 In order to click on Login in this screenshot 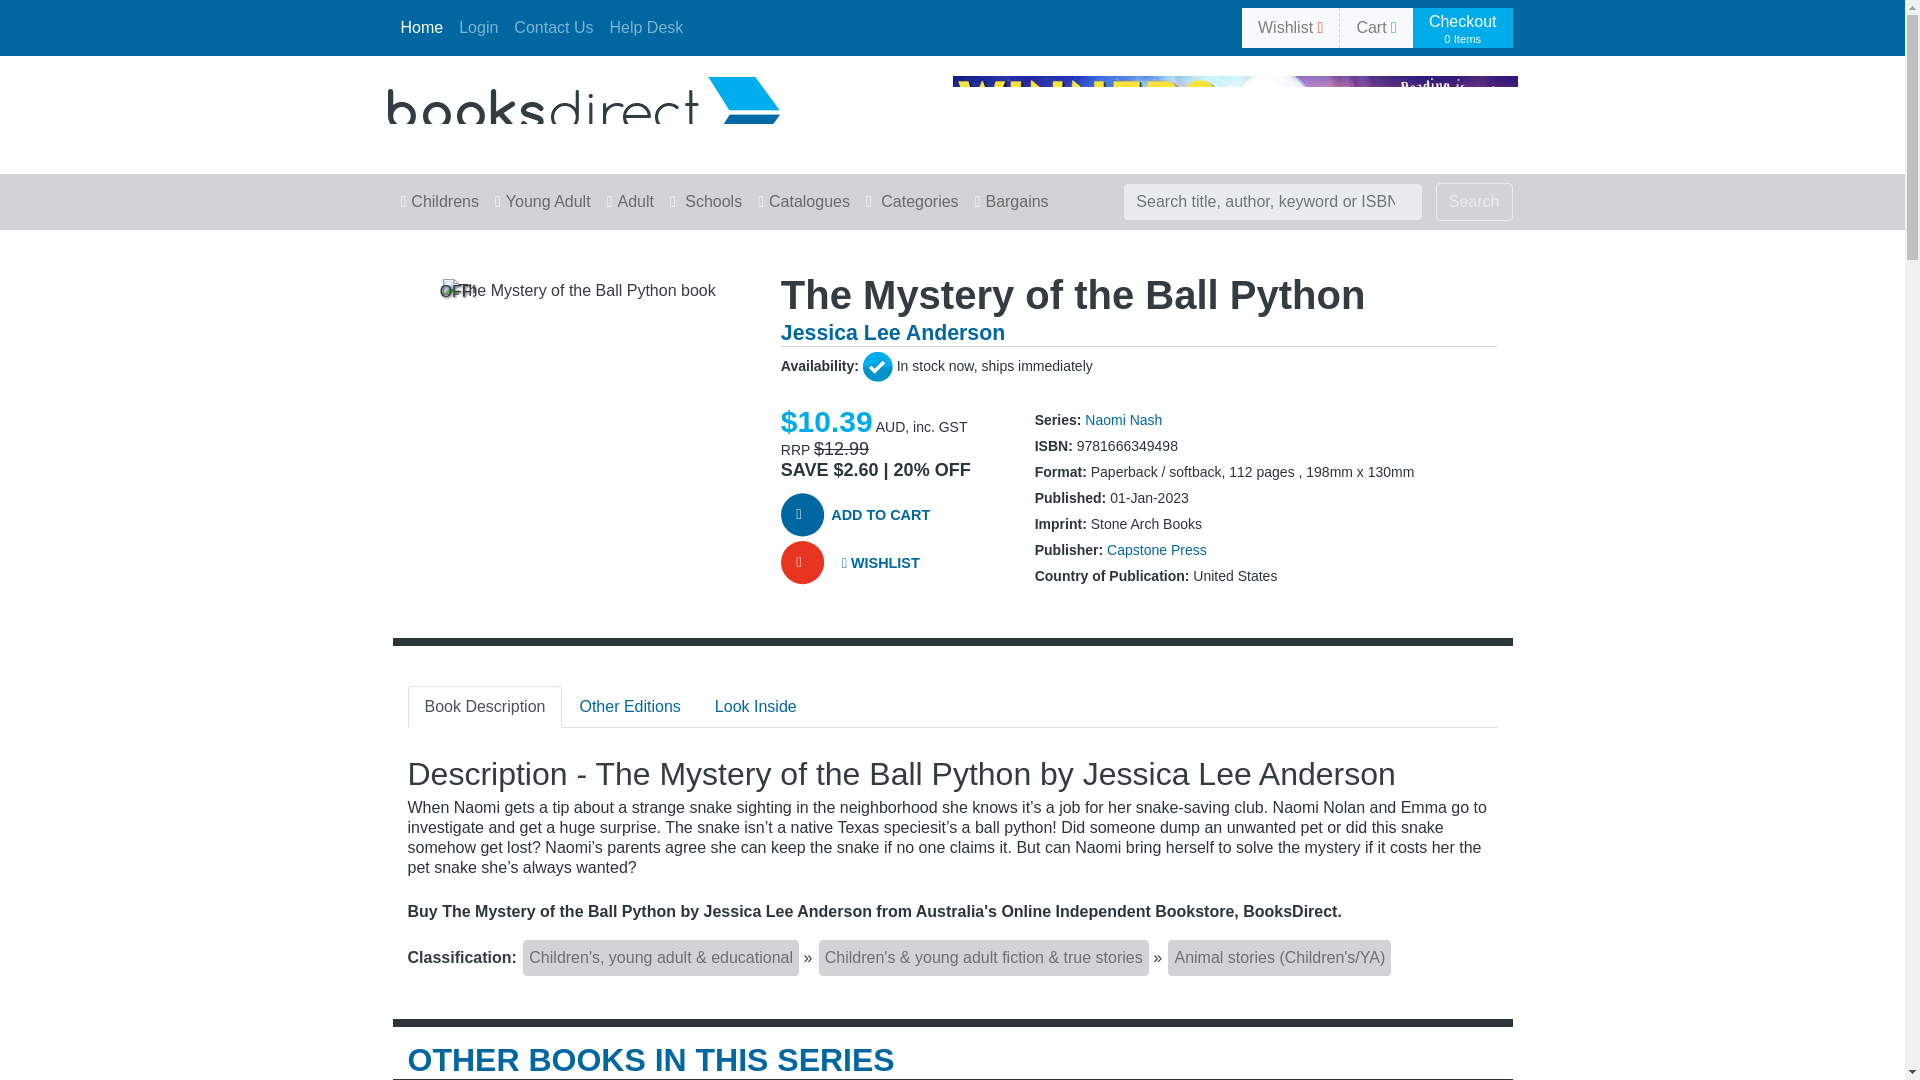, I will do `click(478, 27)`.